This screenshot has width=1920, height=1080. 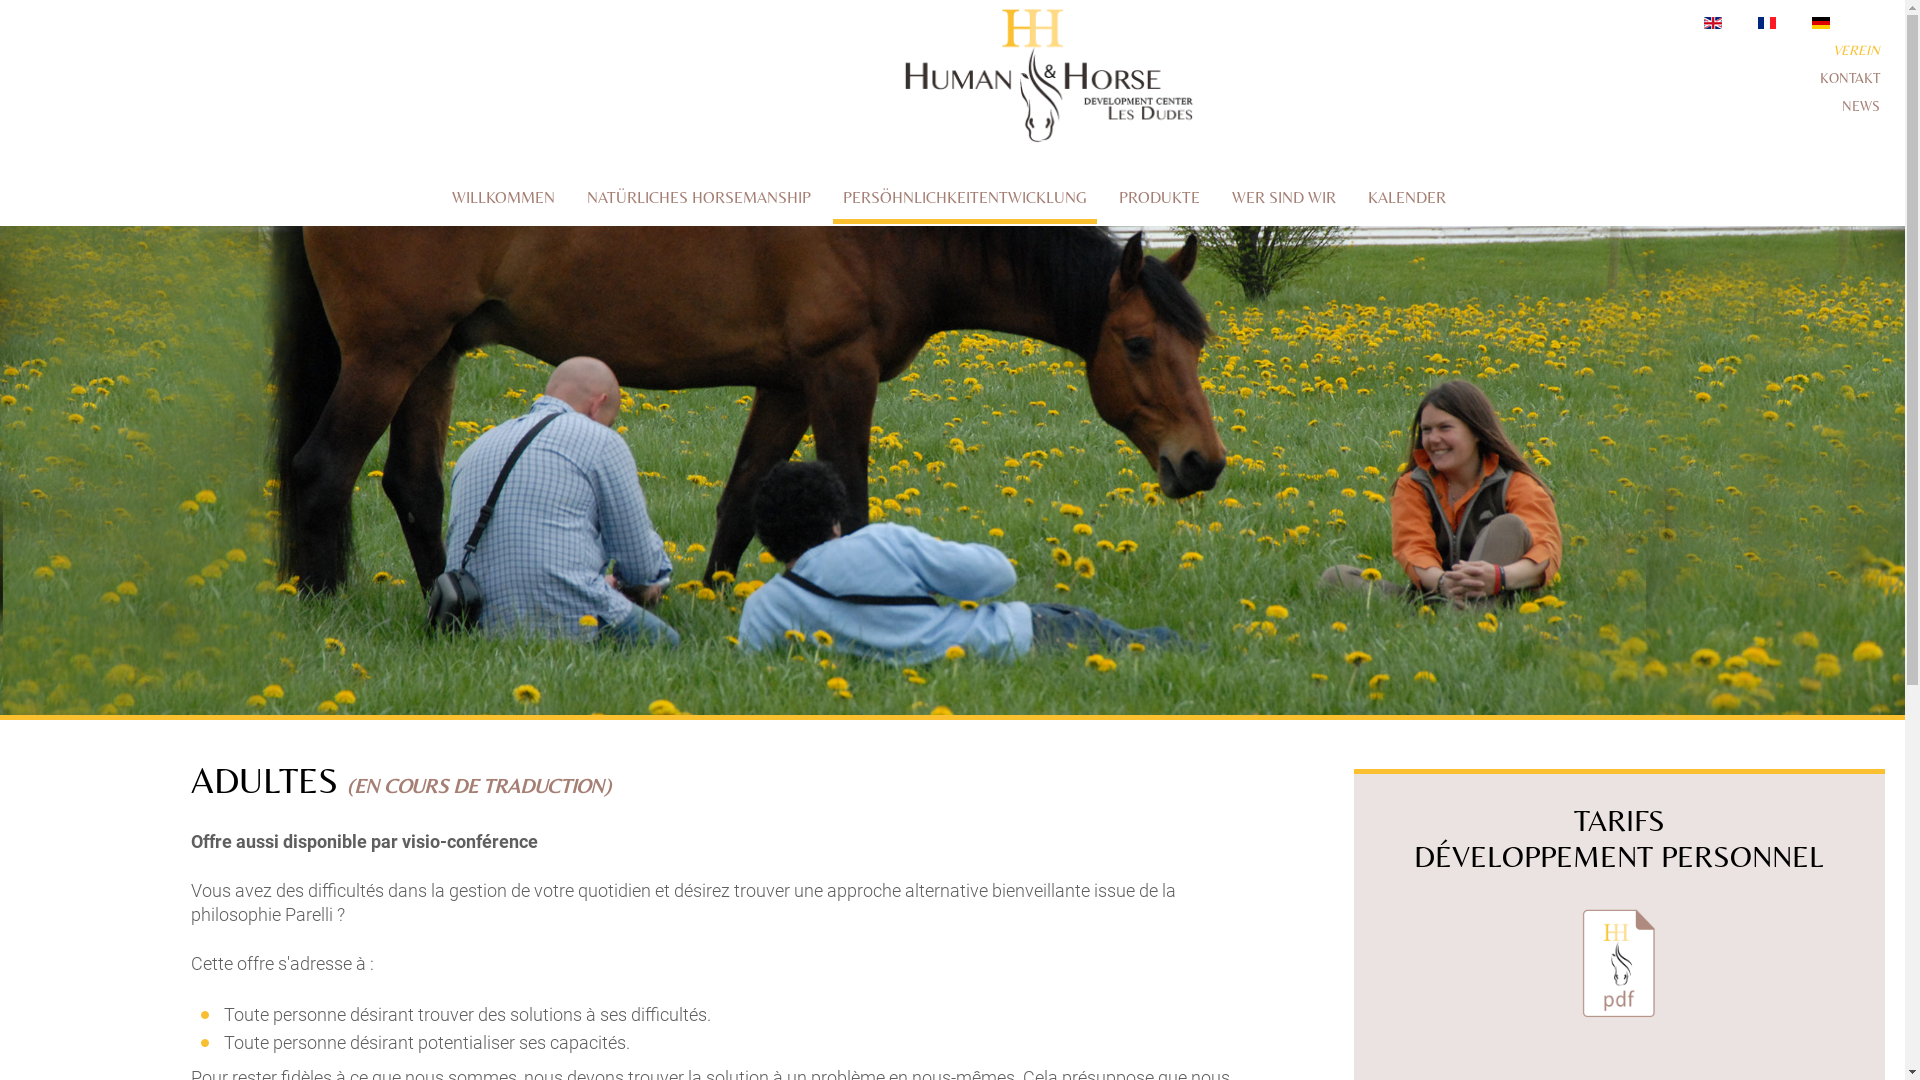 What do you see at coordinates (504, 200) in the screenshot?
I see `WILLKOMMEN` at bounding box center [504, 200].